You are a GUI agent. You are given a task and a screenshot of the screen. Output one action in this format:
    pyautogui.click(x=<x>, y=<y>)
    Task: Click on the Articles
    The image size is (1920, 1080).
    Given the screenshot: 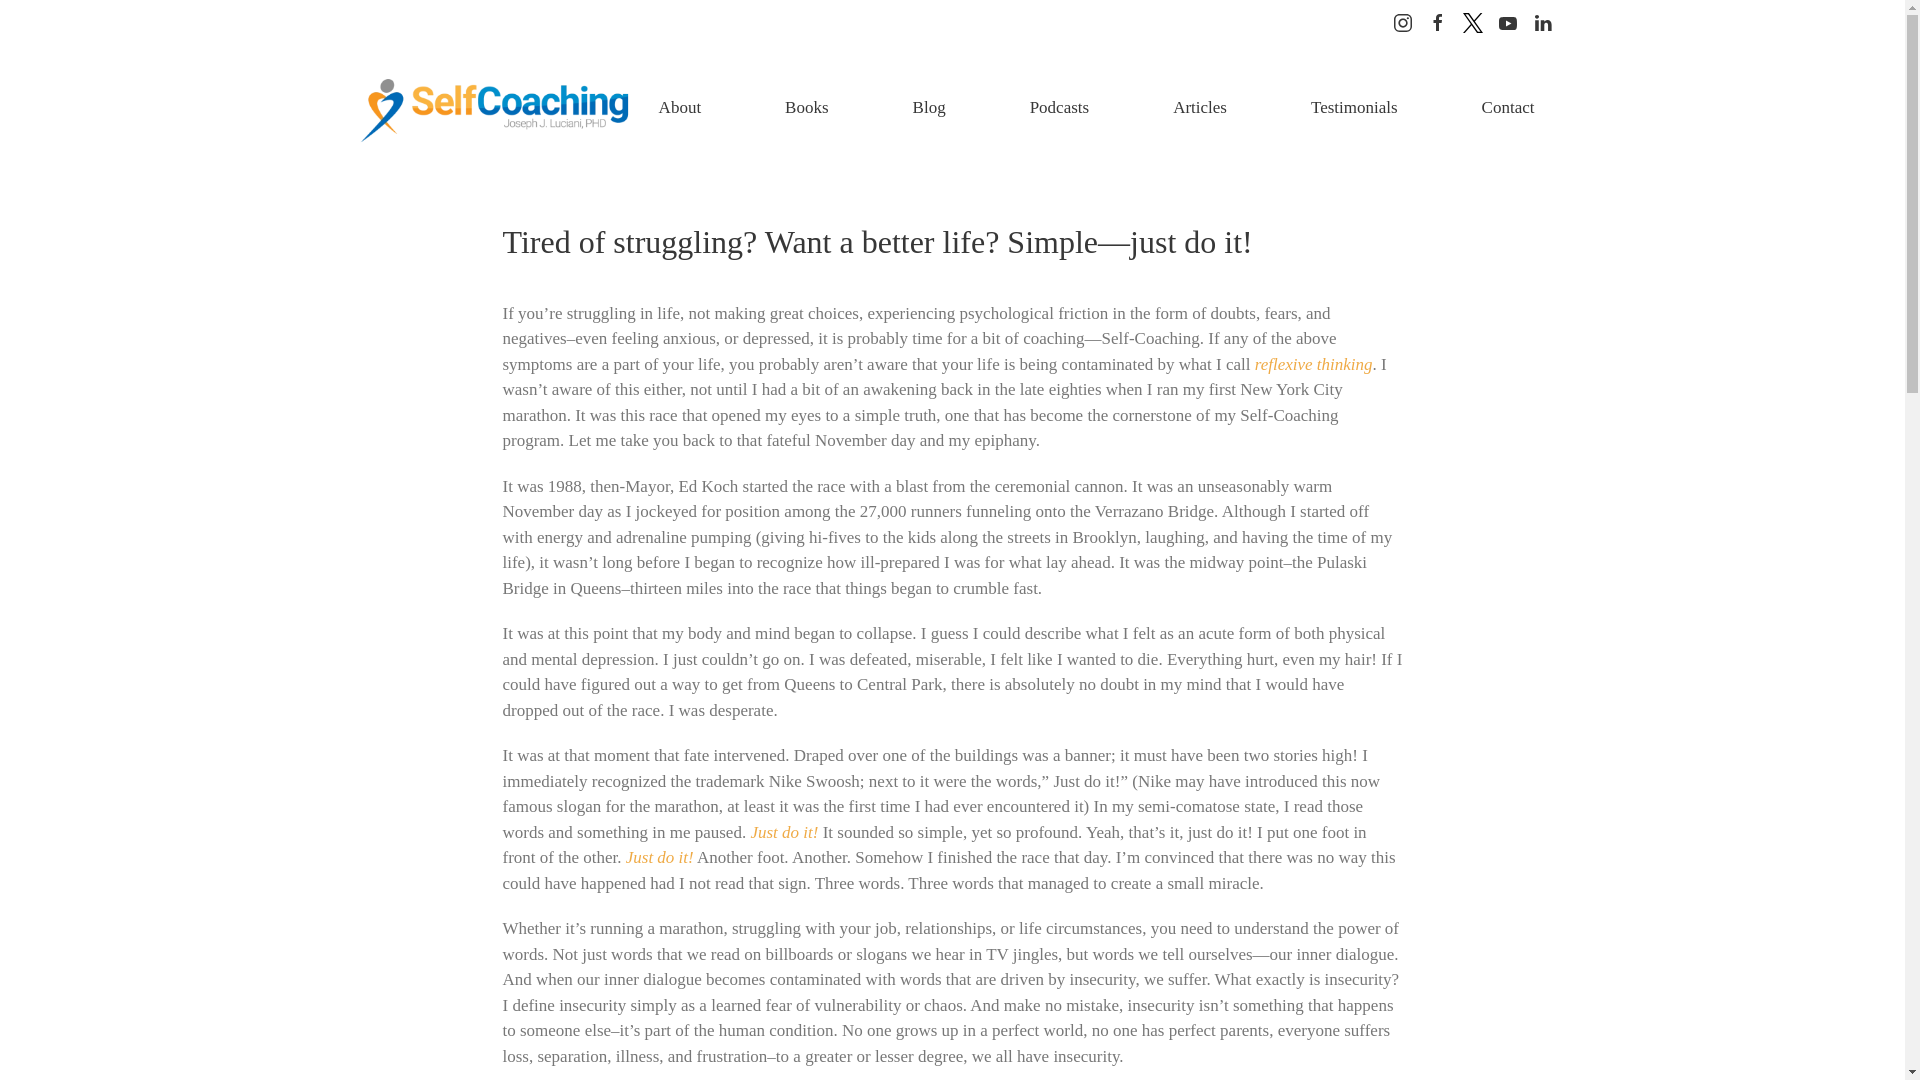 What is the action you would take?
    pyautogui.click(x=1200, y=108)
    